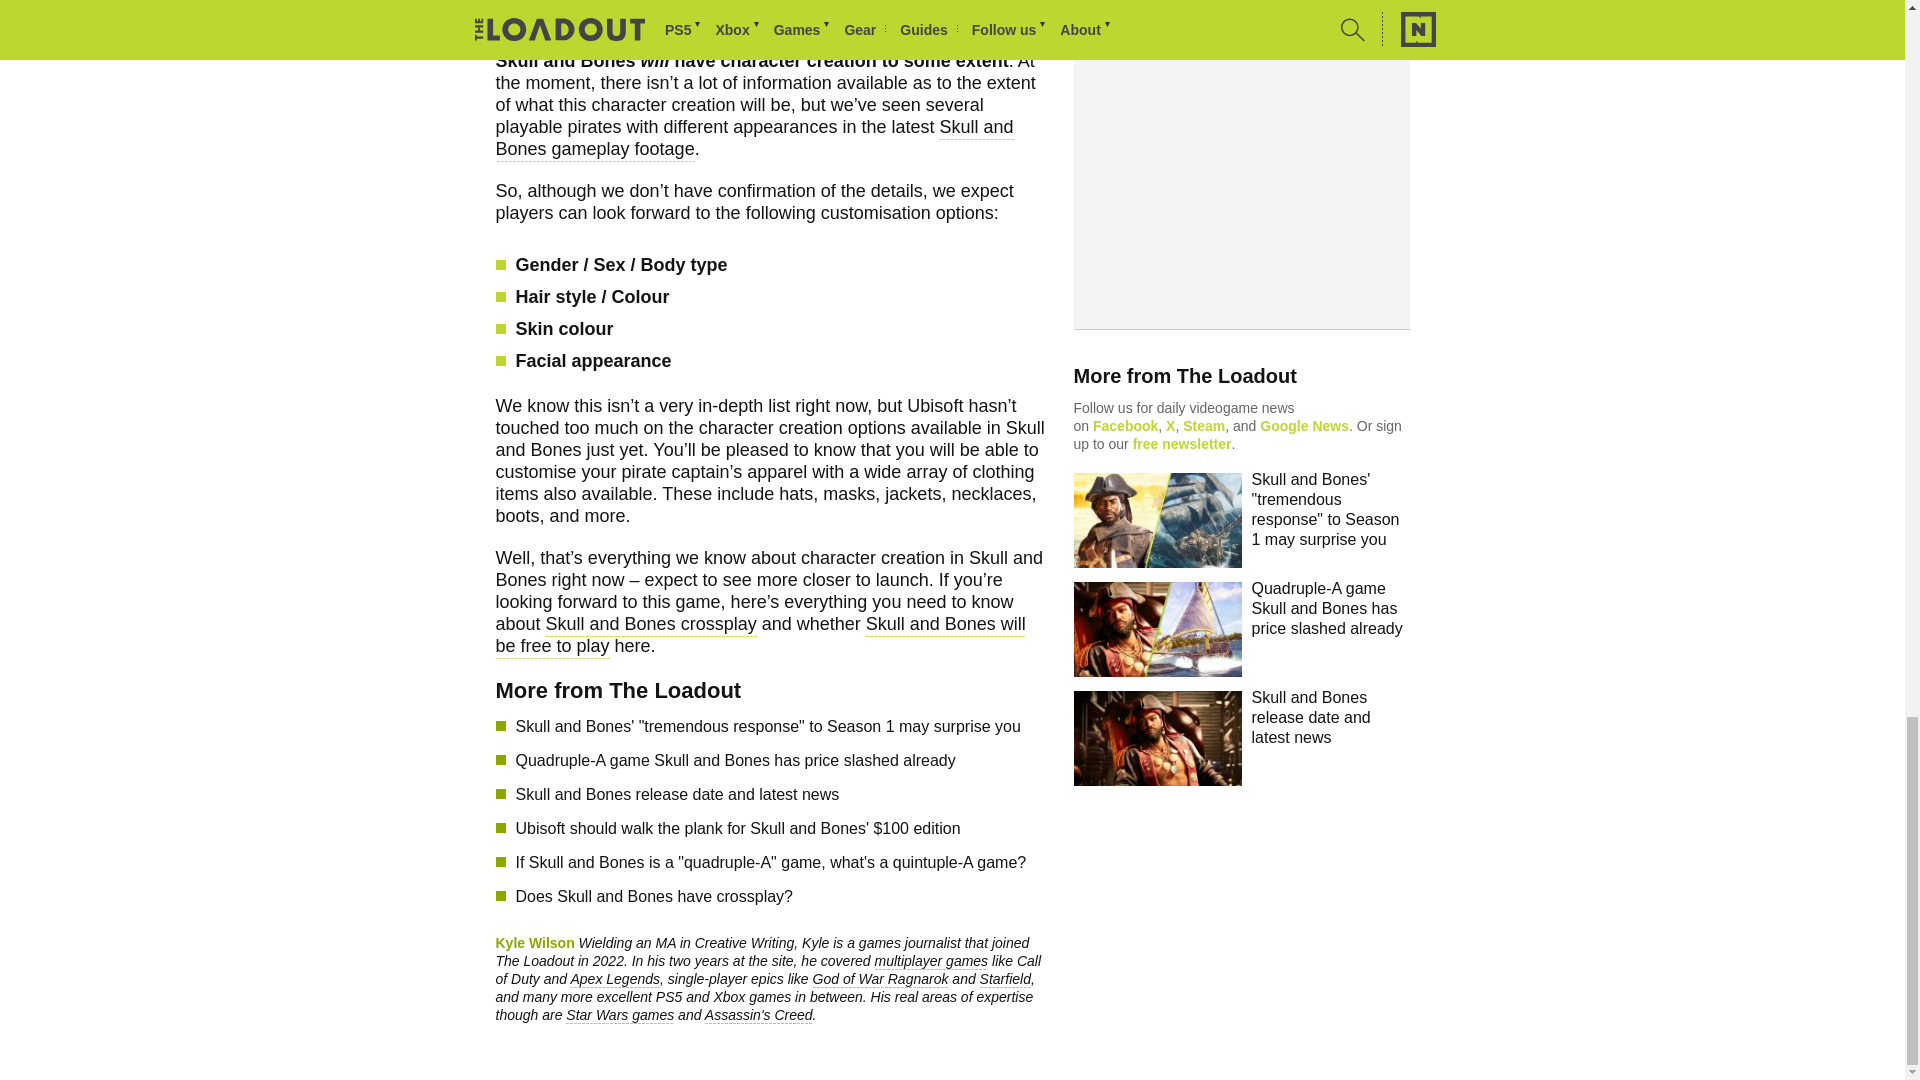 This screenshot has width=1920, height=1080. I want to click on Quadruple-A game Skull and Bones has price slashed already, so click(781, 761).